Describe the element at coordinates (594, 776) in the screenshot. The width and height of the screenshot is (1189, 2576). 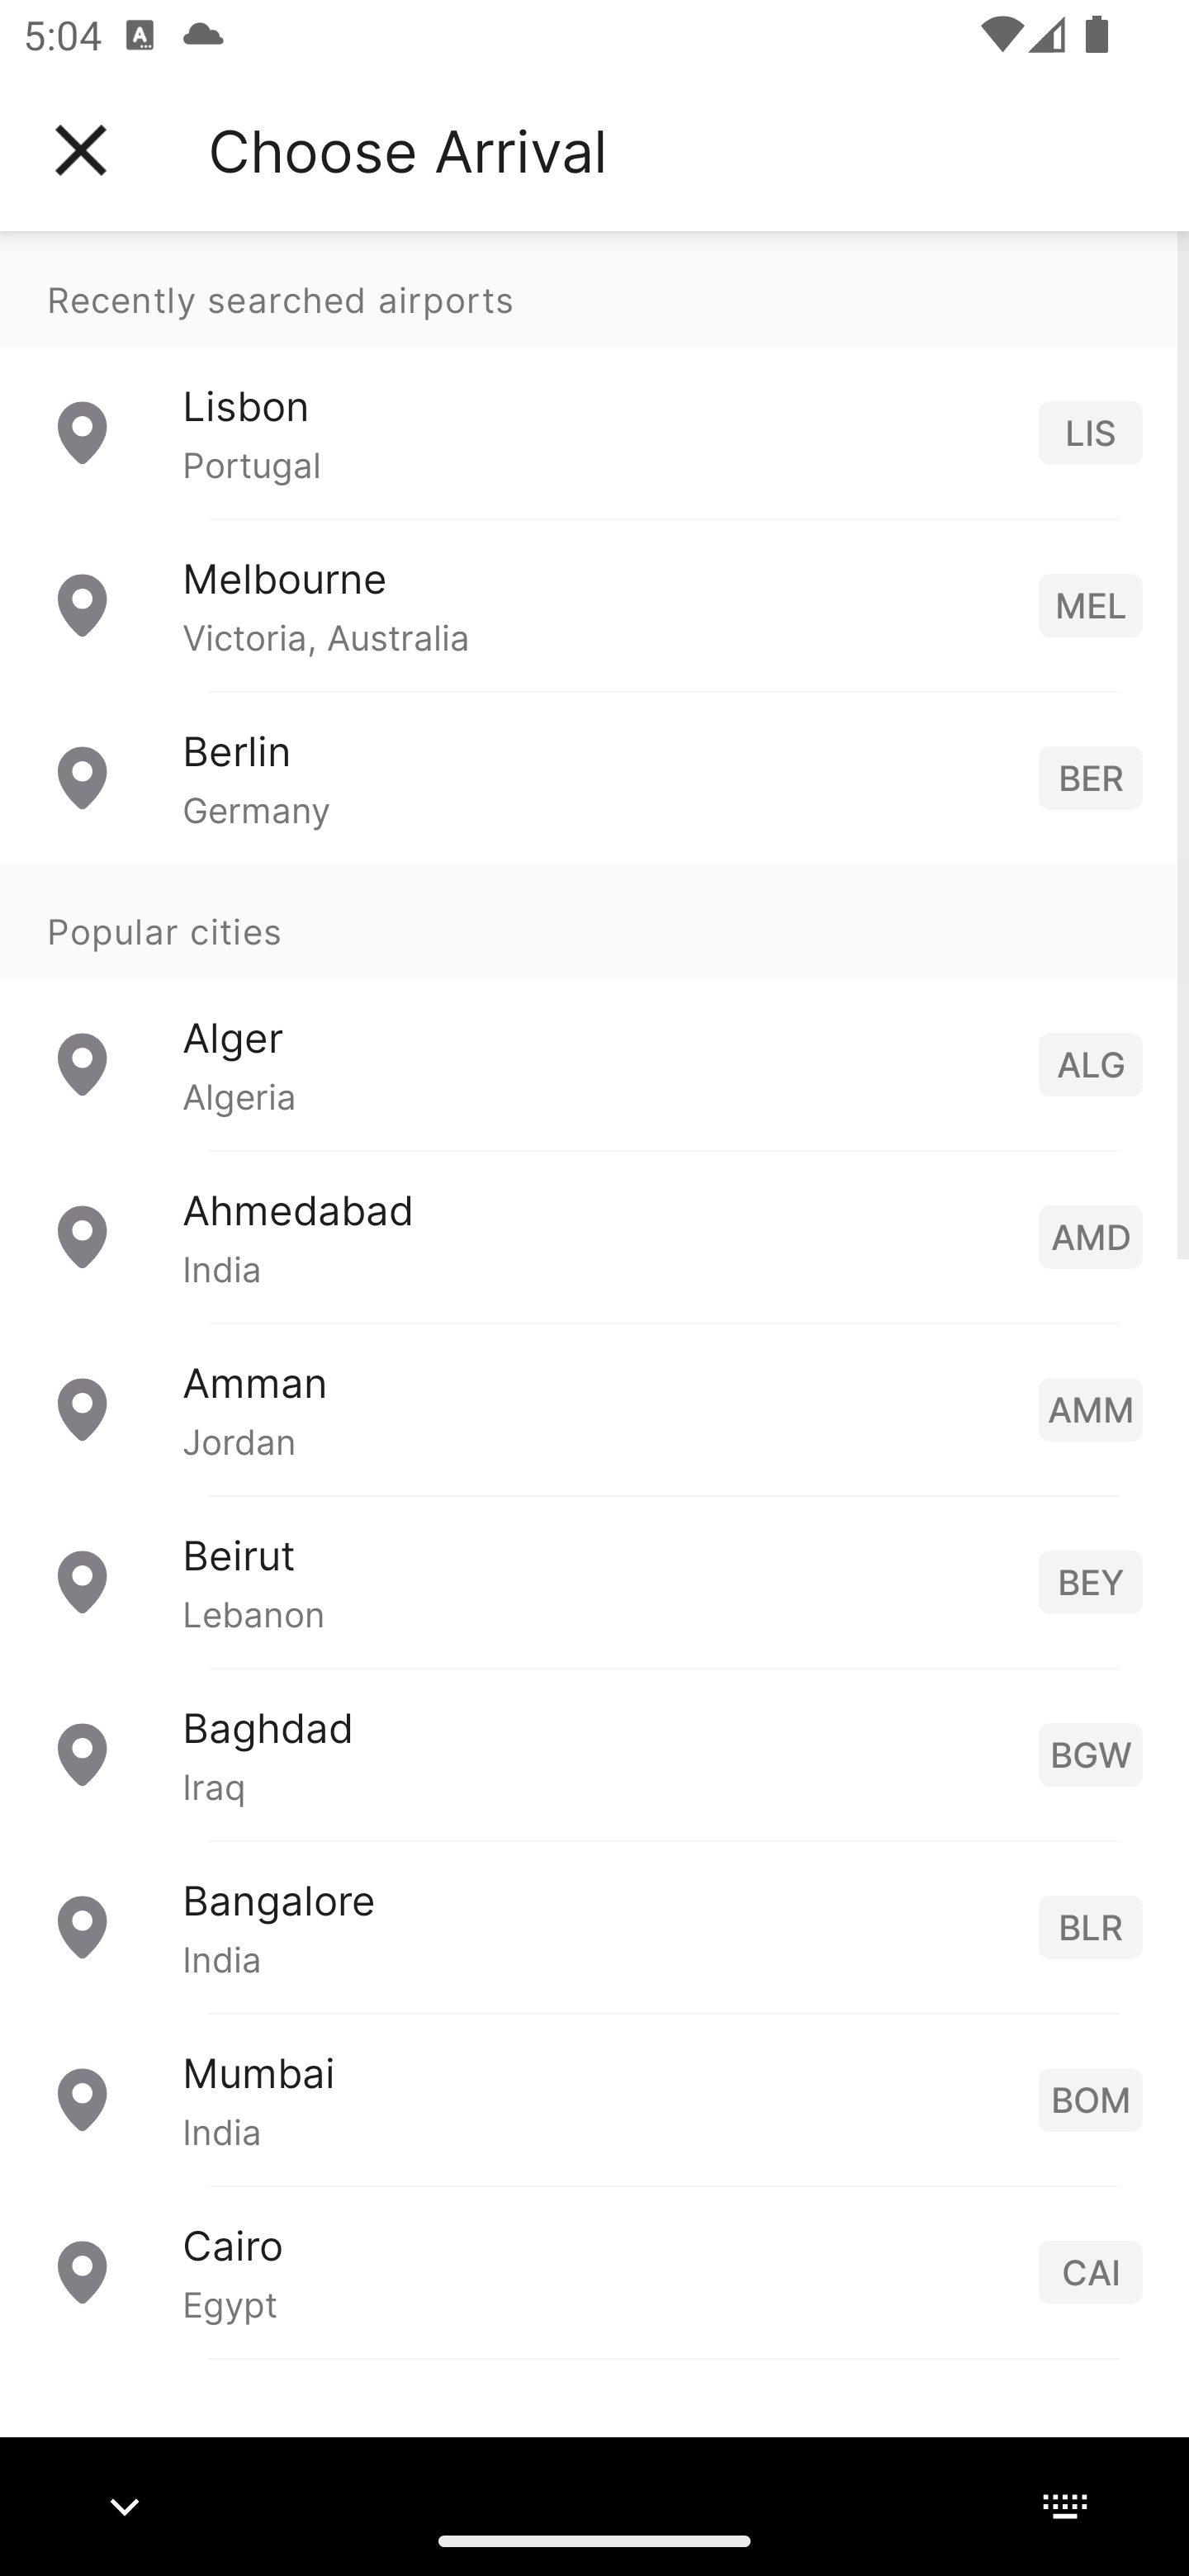
I see `Berlin Germany BER` at that location.